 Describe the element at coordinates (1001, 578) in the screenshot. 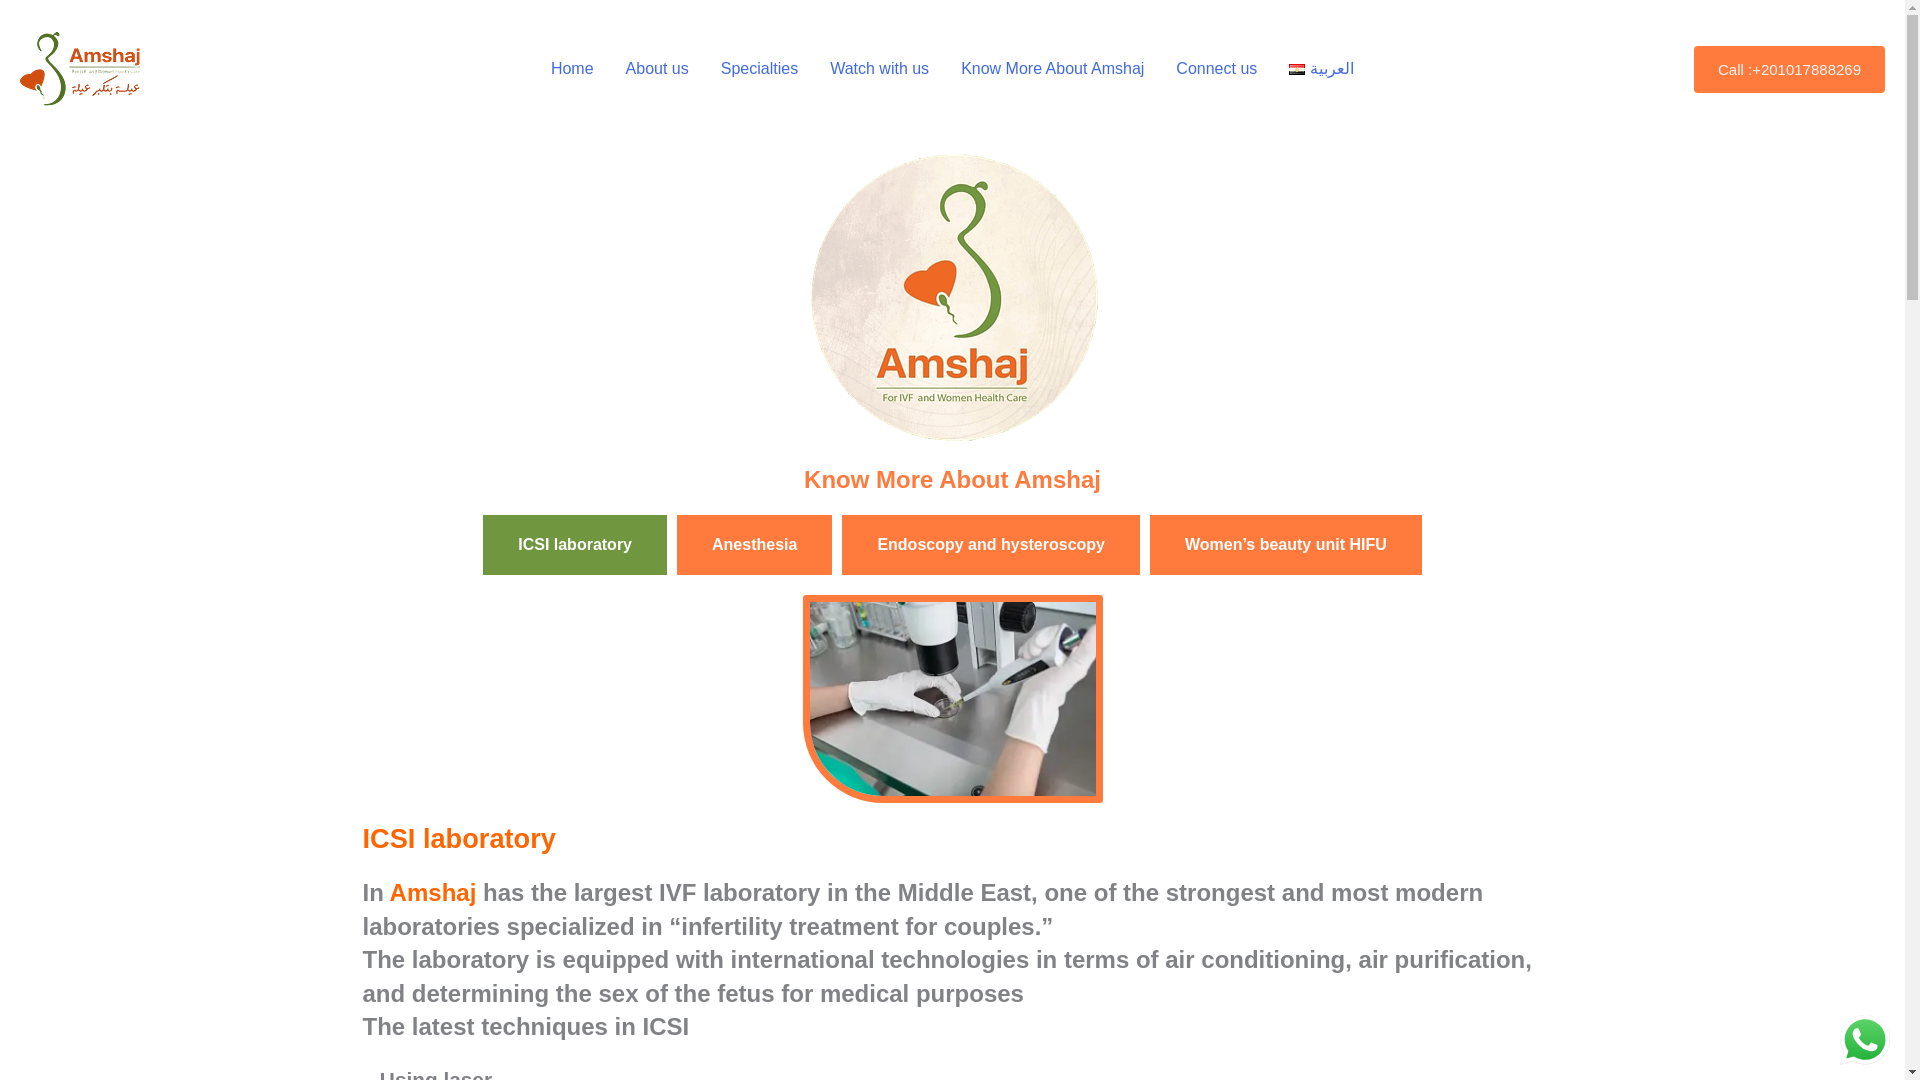

I see `Endoscopy and hysteroscopy` at that location.